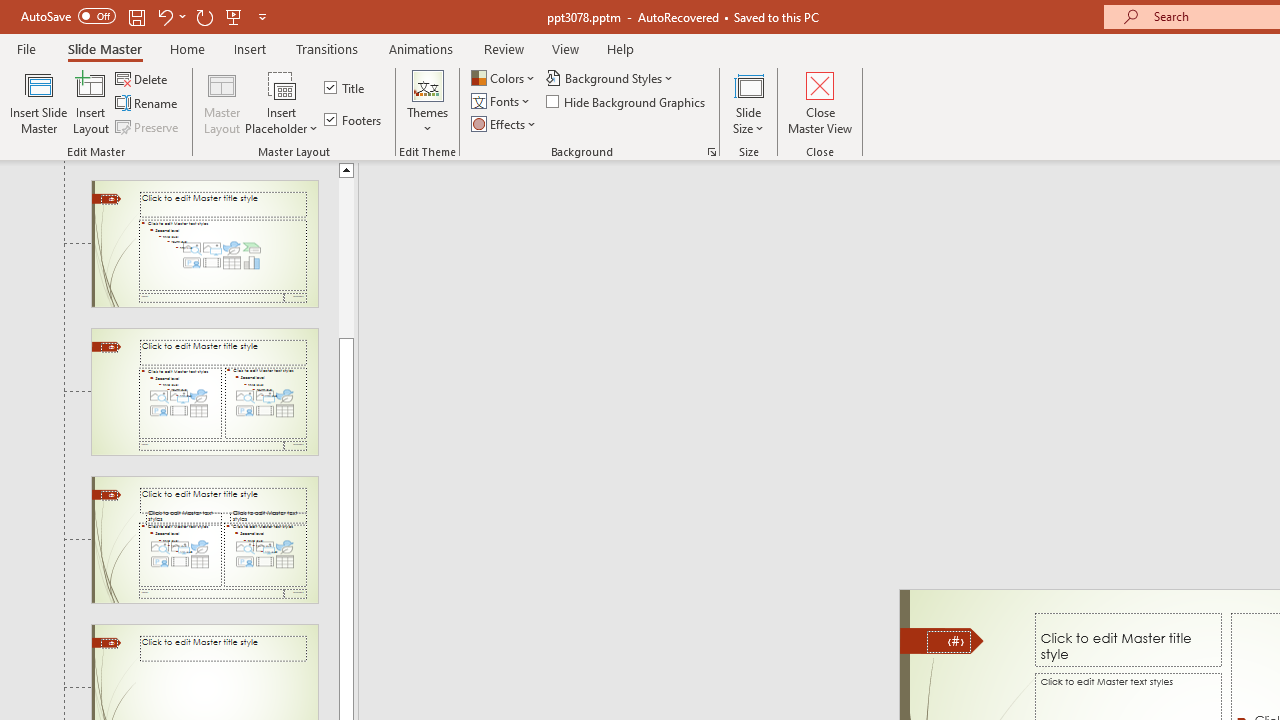  Describe the element at coordinates (148, 104) in the screenshot. I see `Rename` at that location.